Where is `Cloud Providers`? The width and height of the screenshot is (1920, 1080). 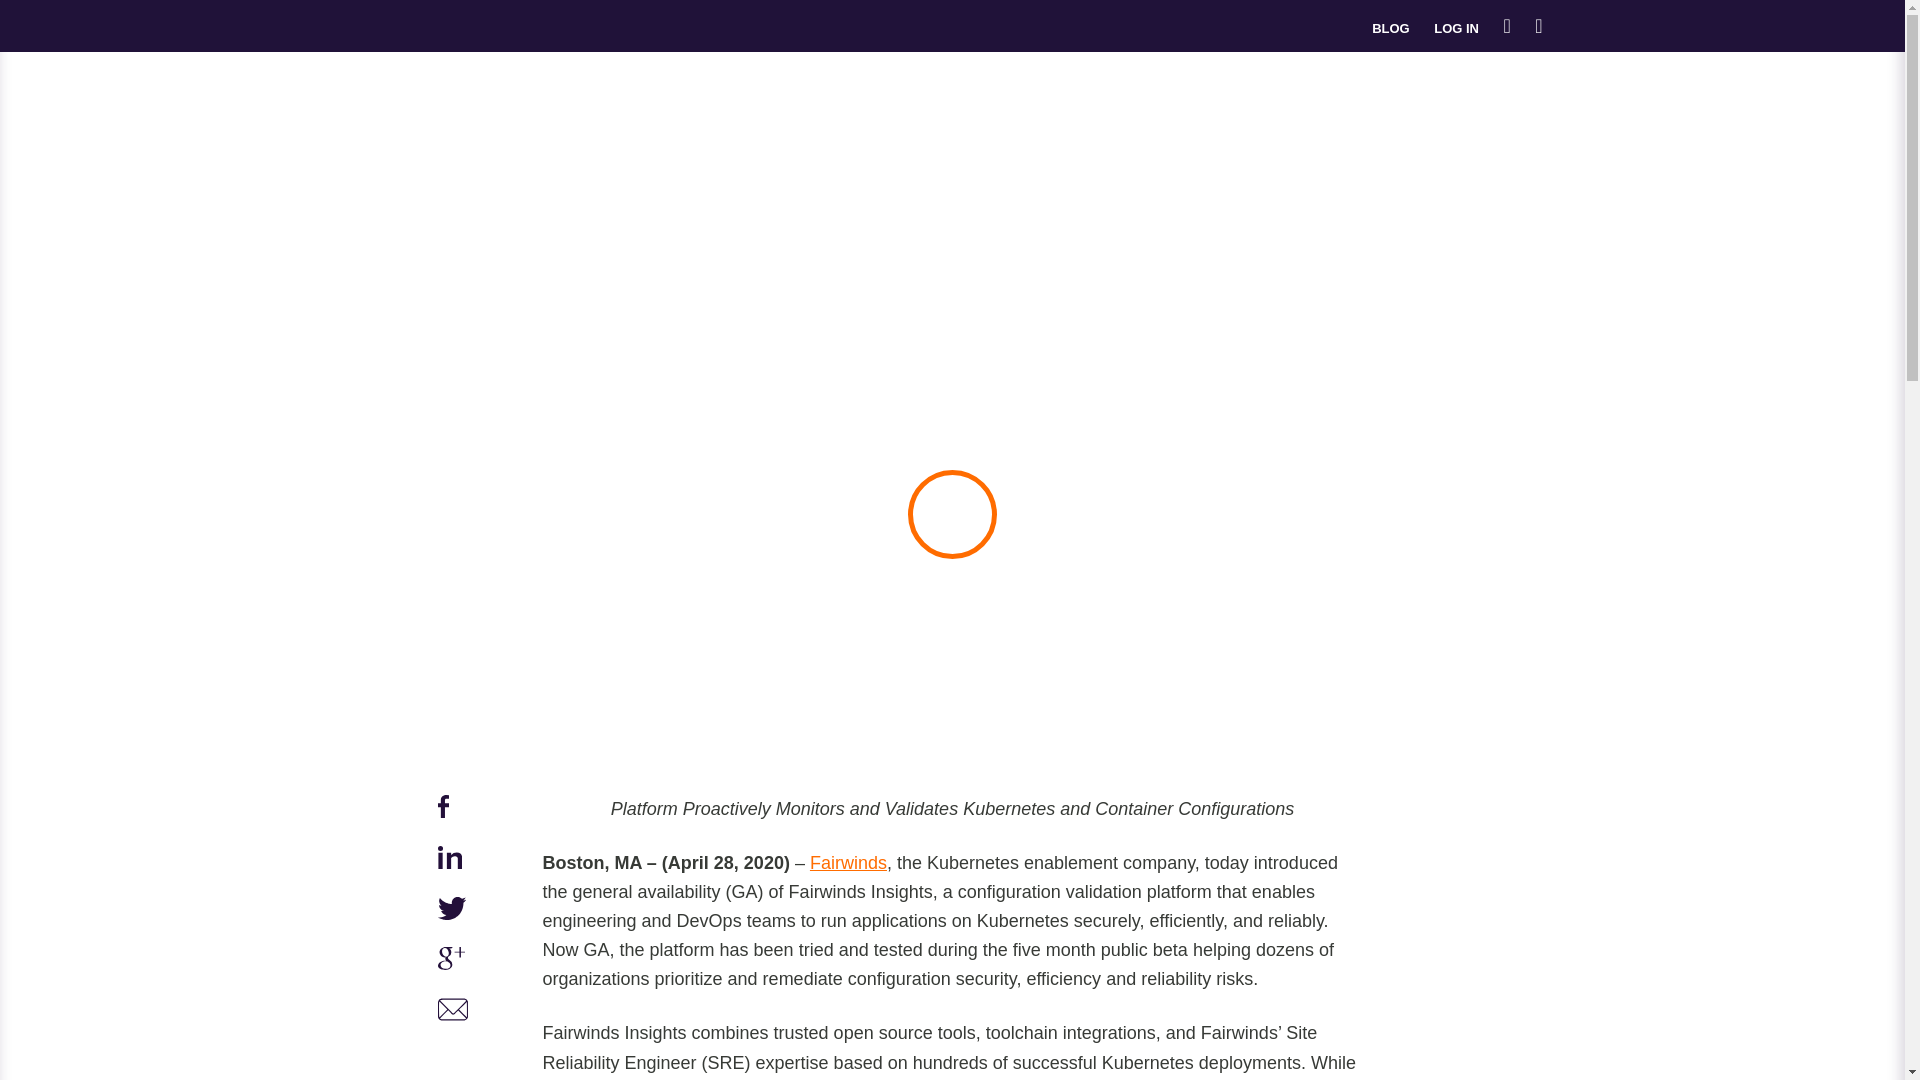
Cloud Providers is located at coordinates (1048, 88).